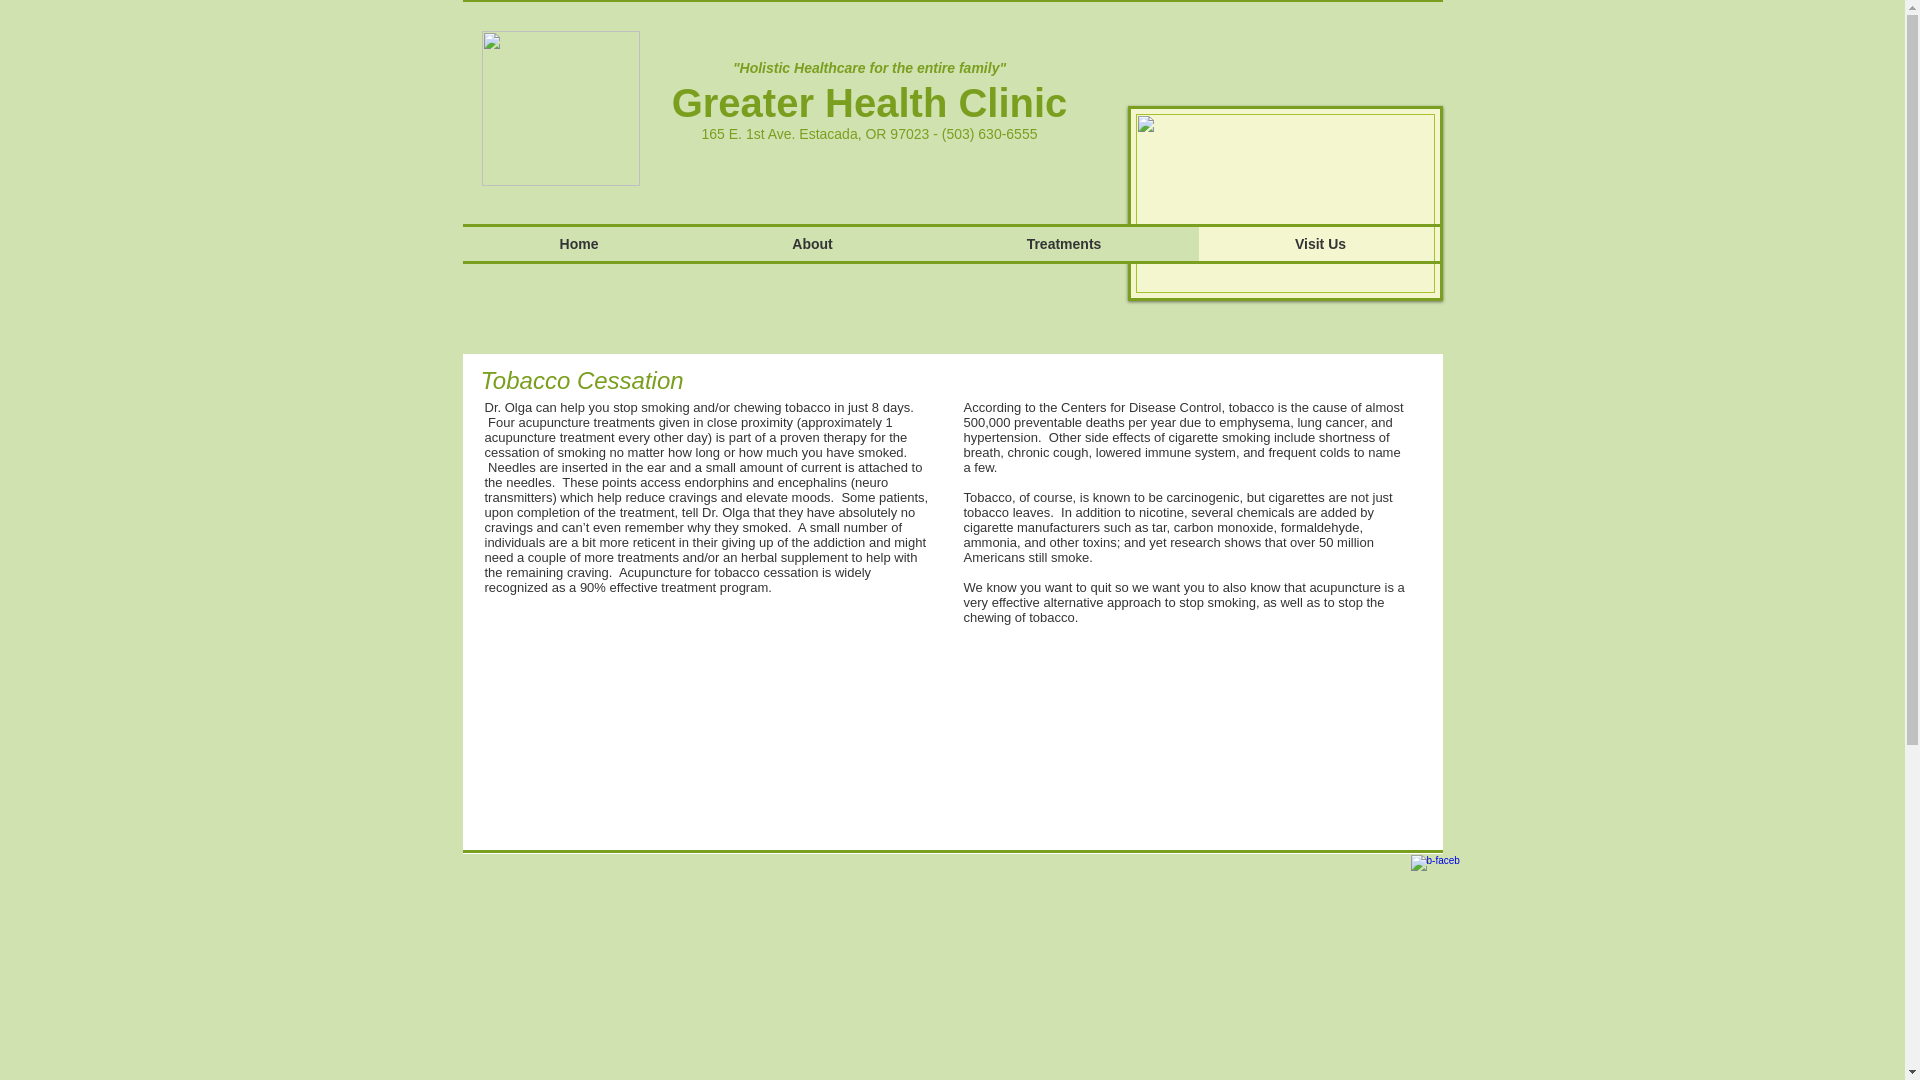  I want to click on Home, so click(578, 244).